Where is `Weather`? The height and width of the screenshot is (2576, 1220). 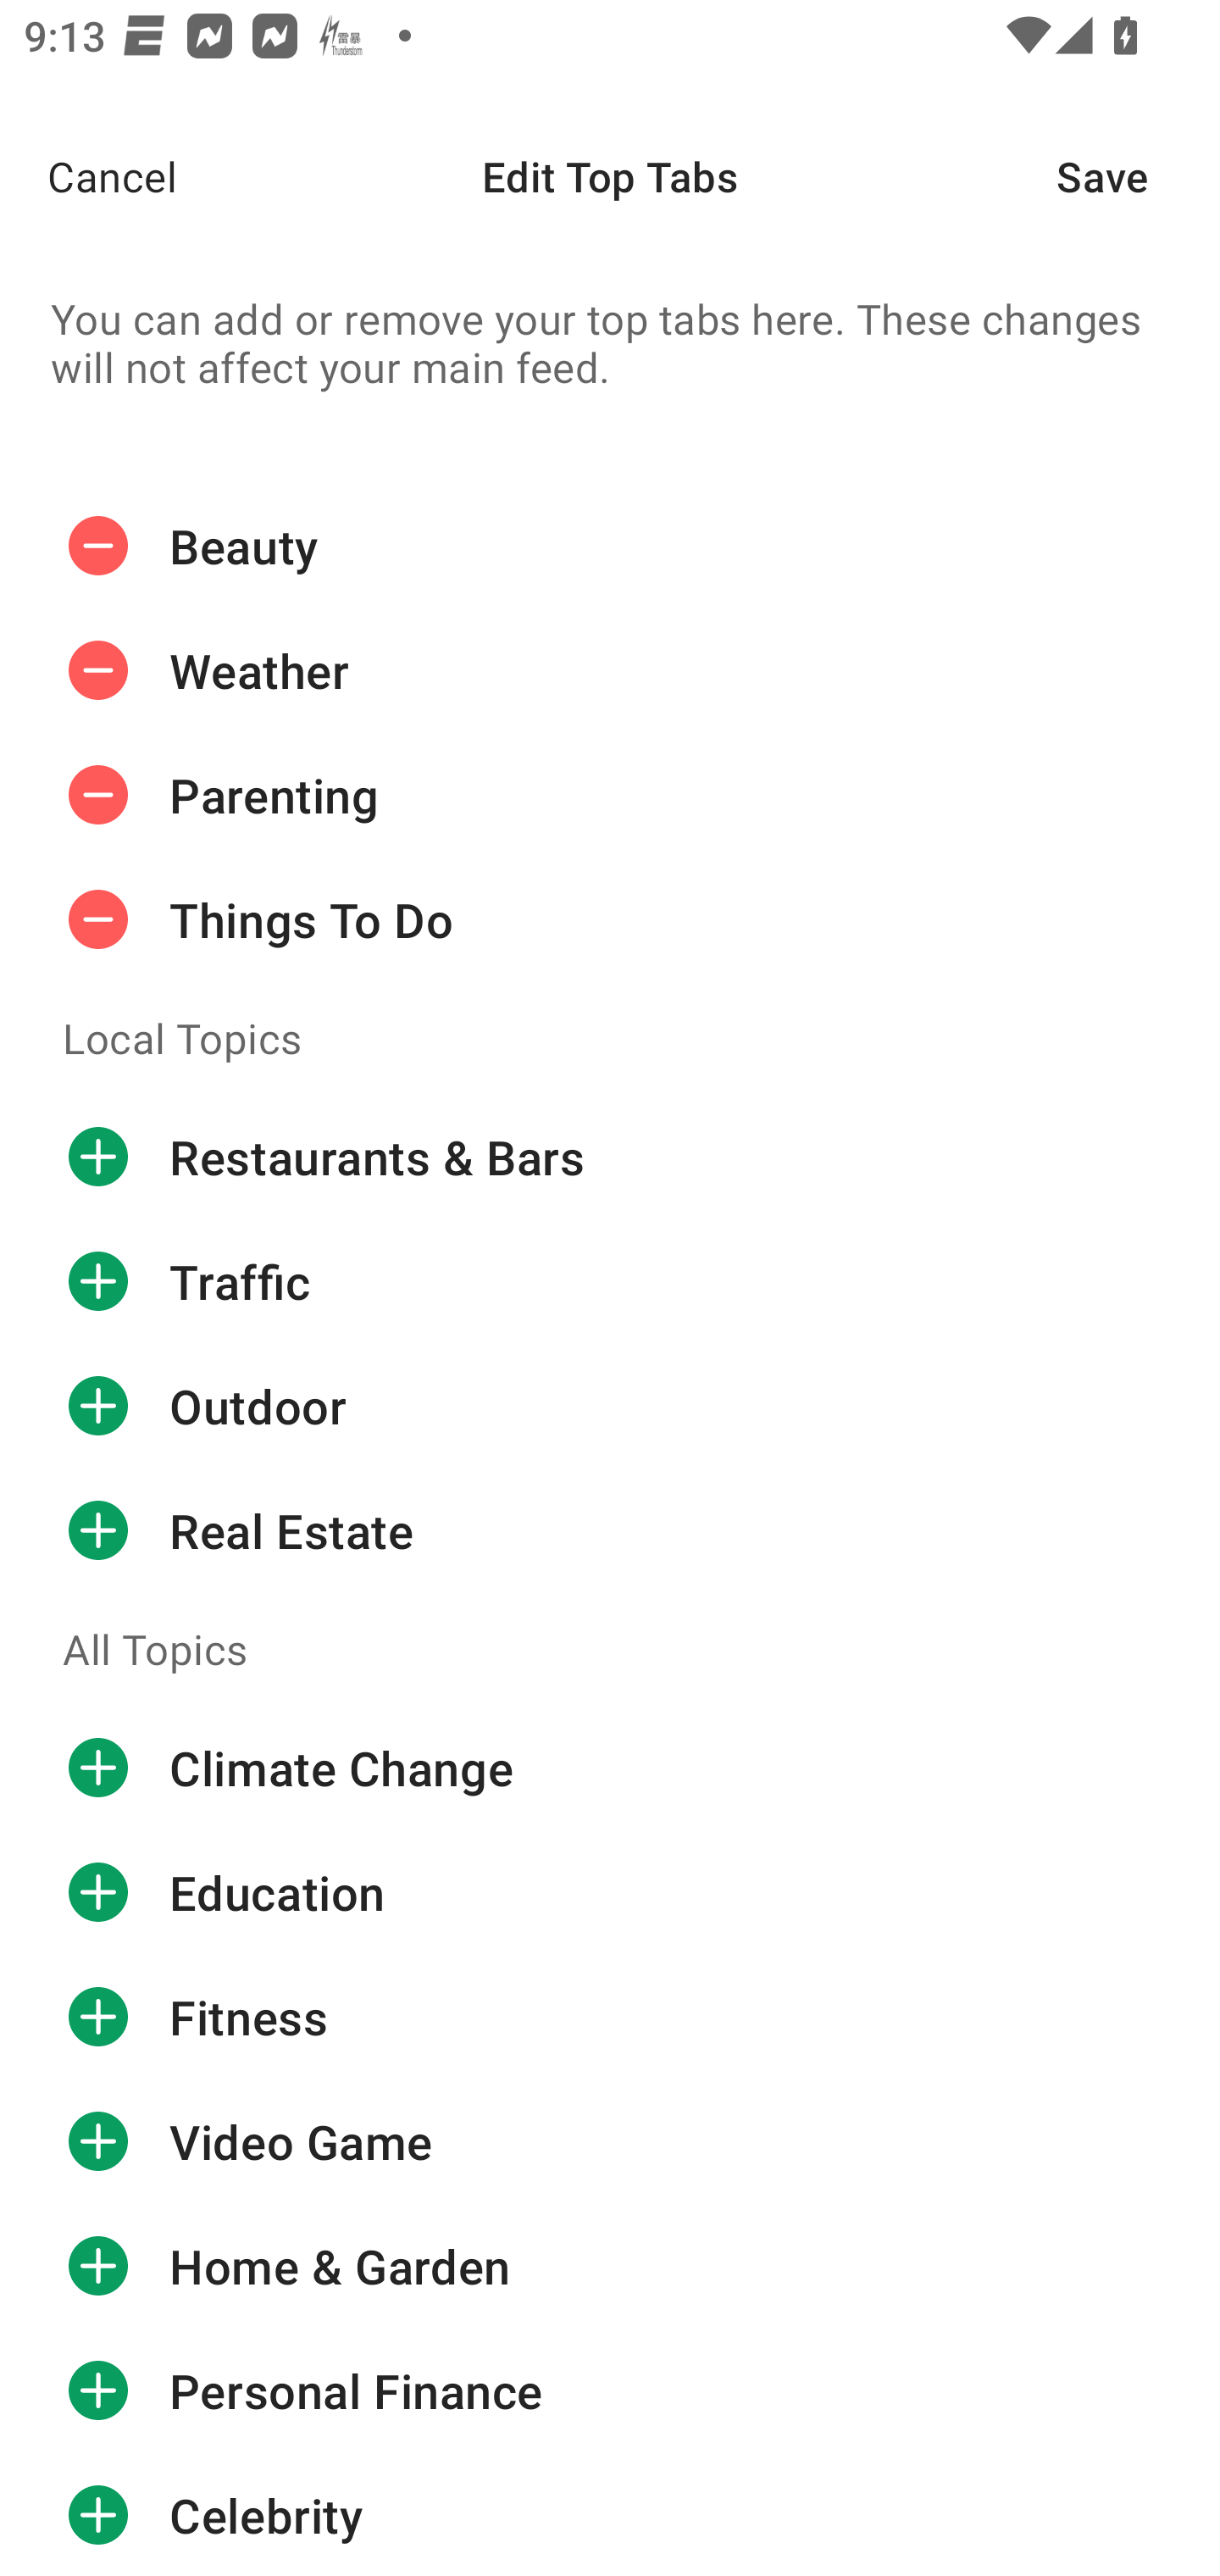 Weather is located at coordinates (610, 671).